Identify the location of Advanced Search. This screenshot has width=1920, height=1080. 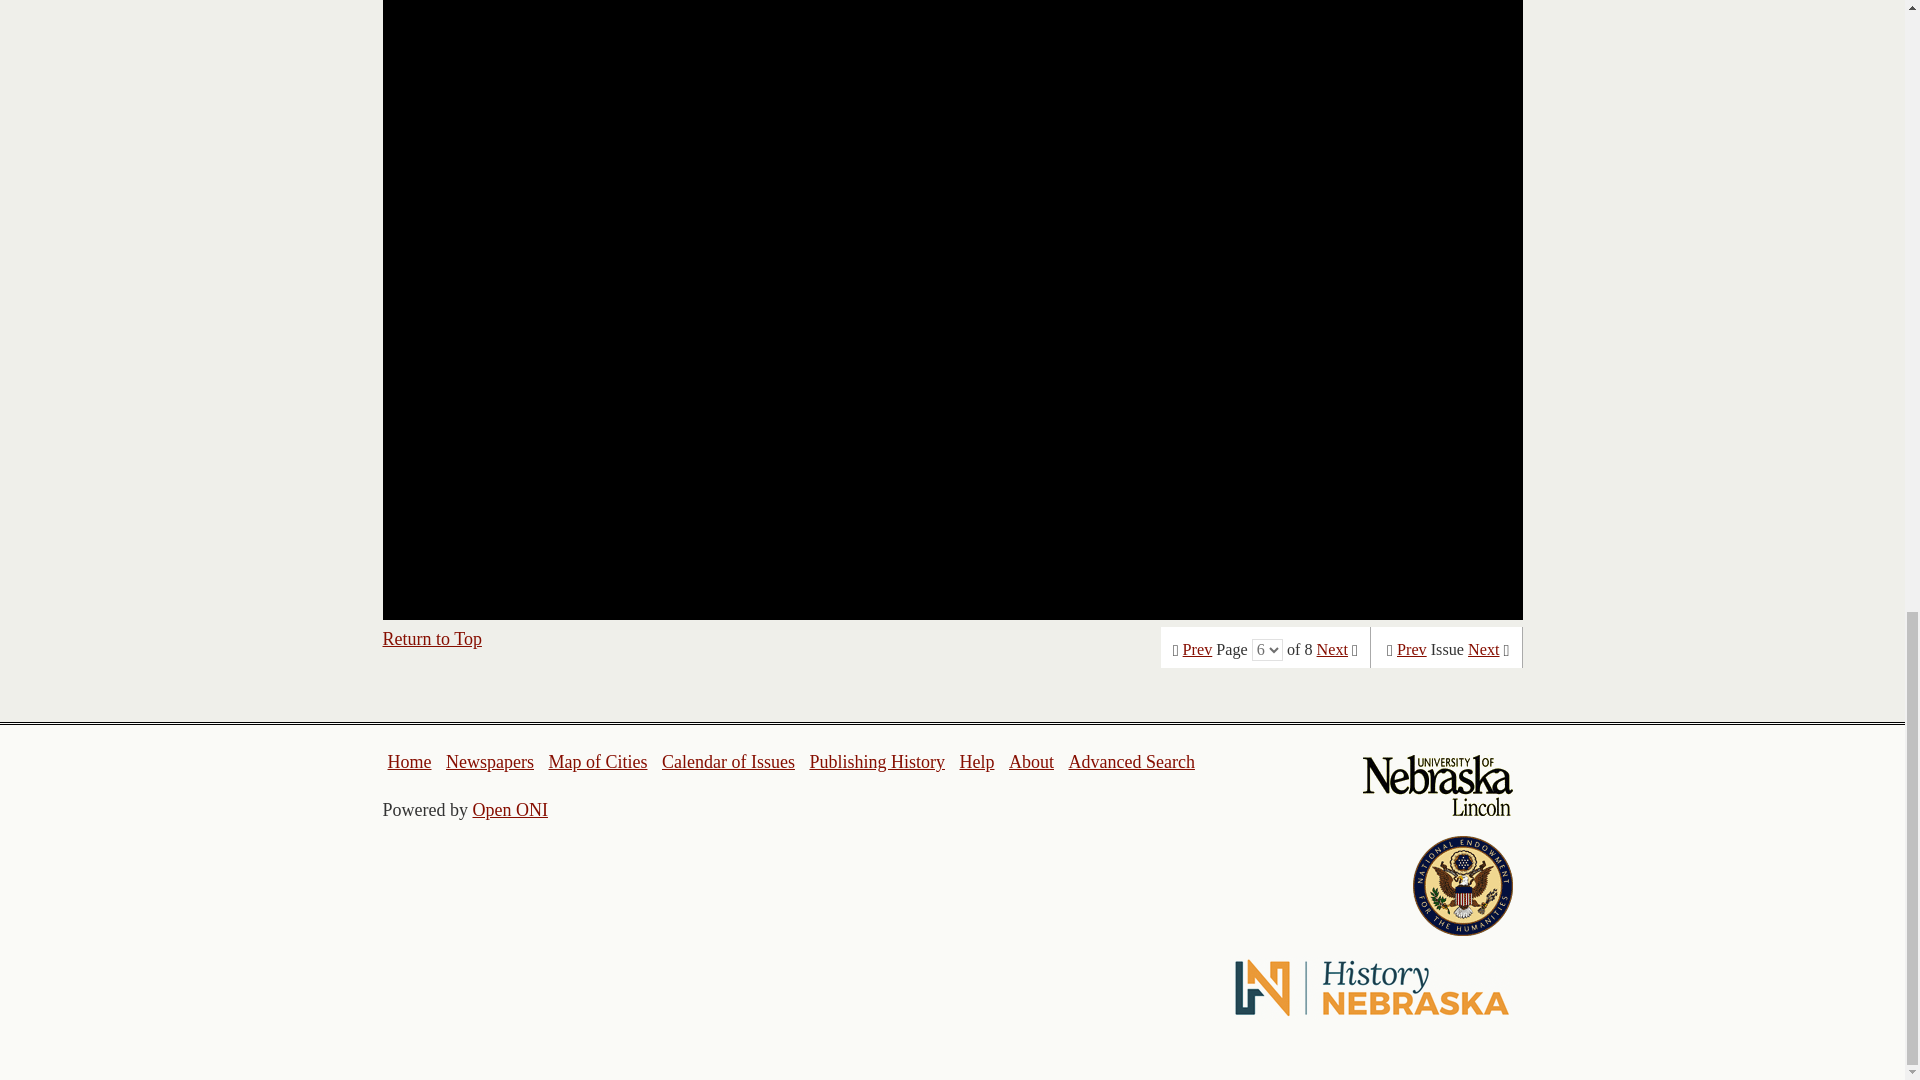
(1130, 762).